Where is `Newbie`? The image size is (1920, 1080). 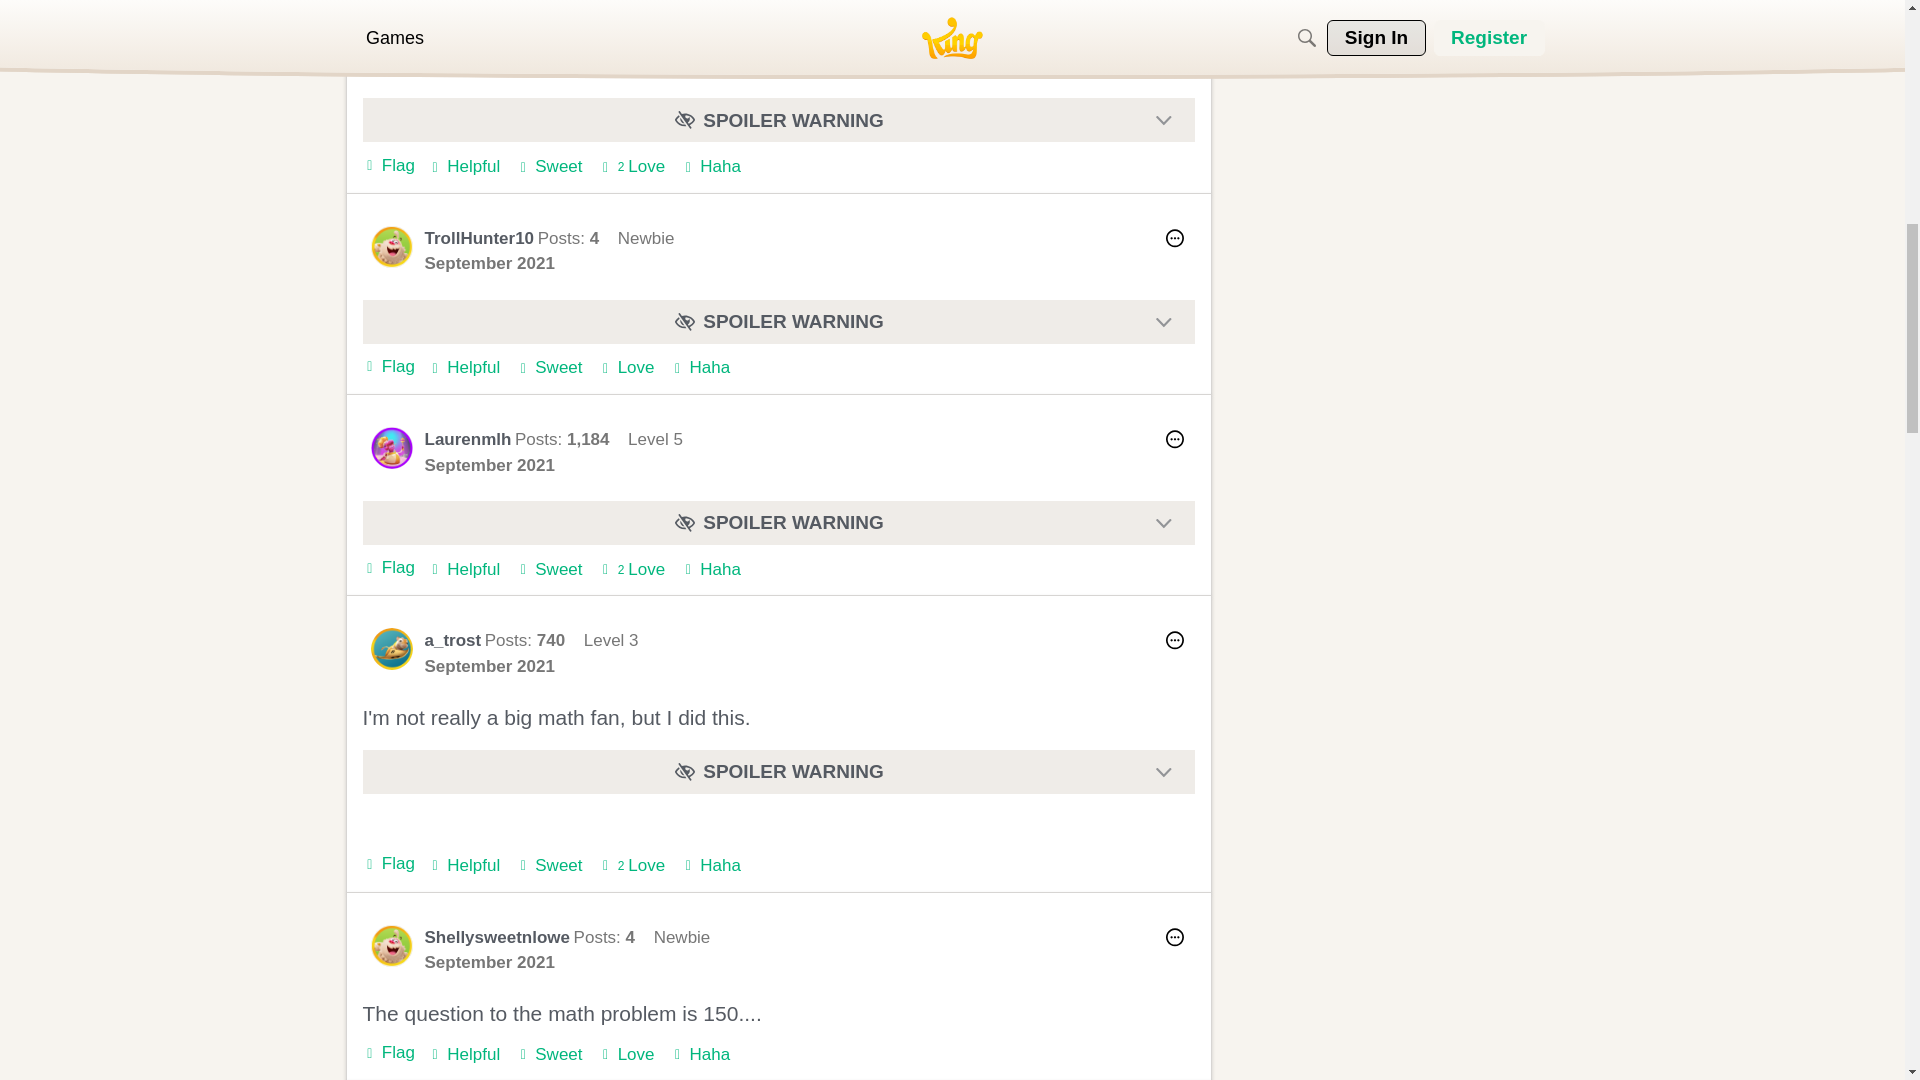 Newbie is located at coordinates (778, 120).